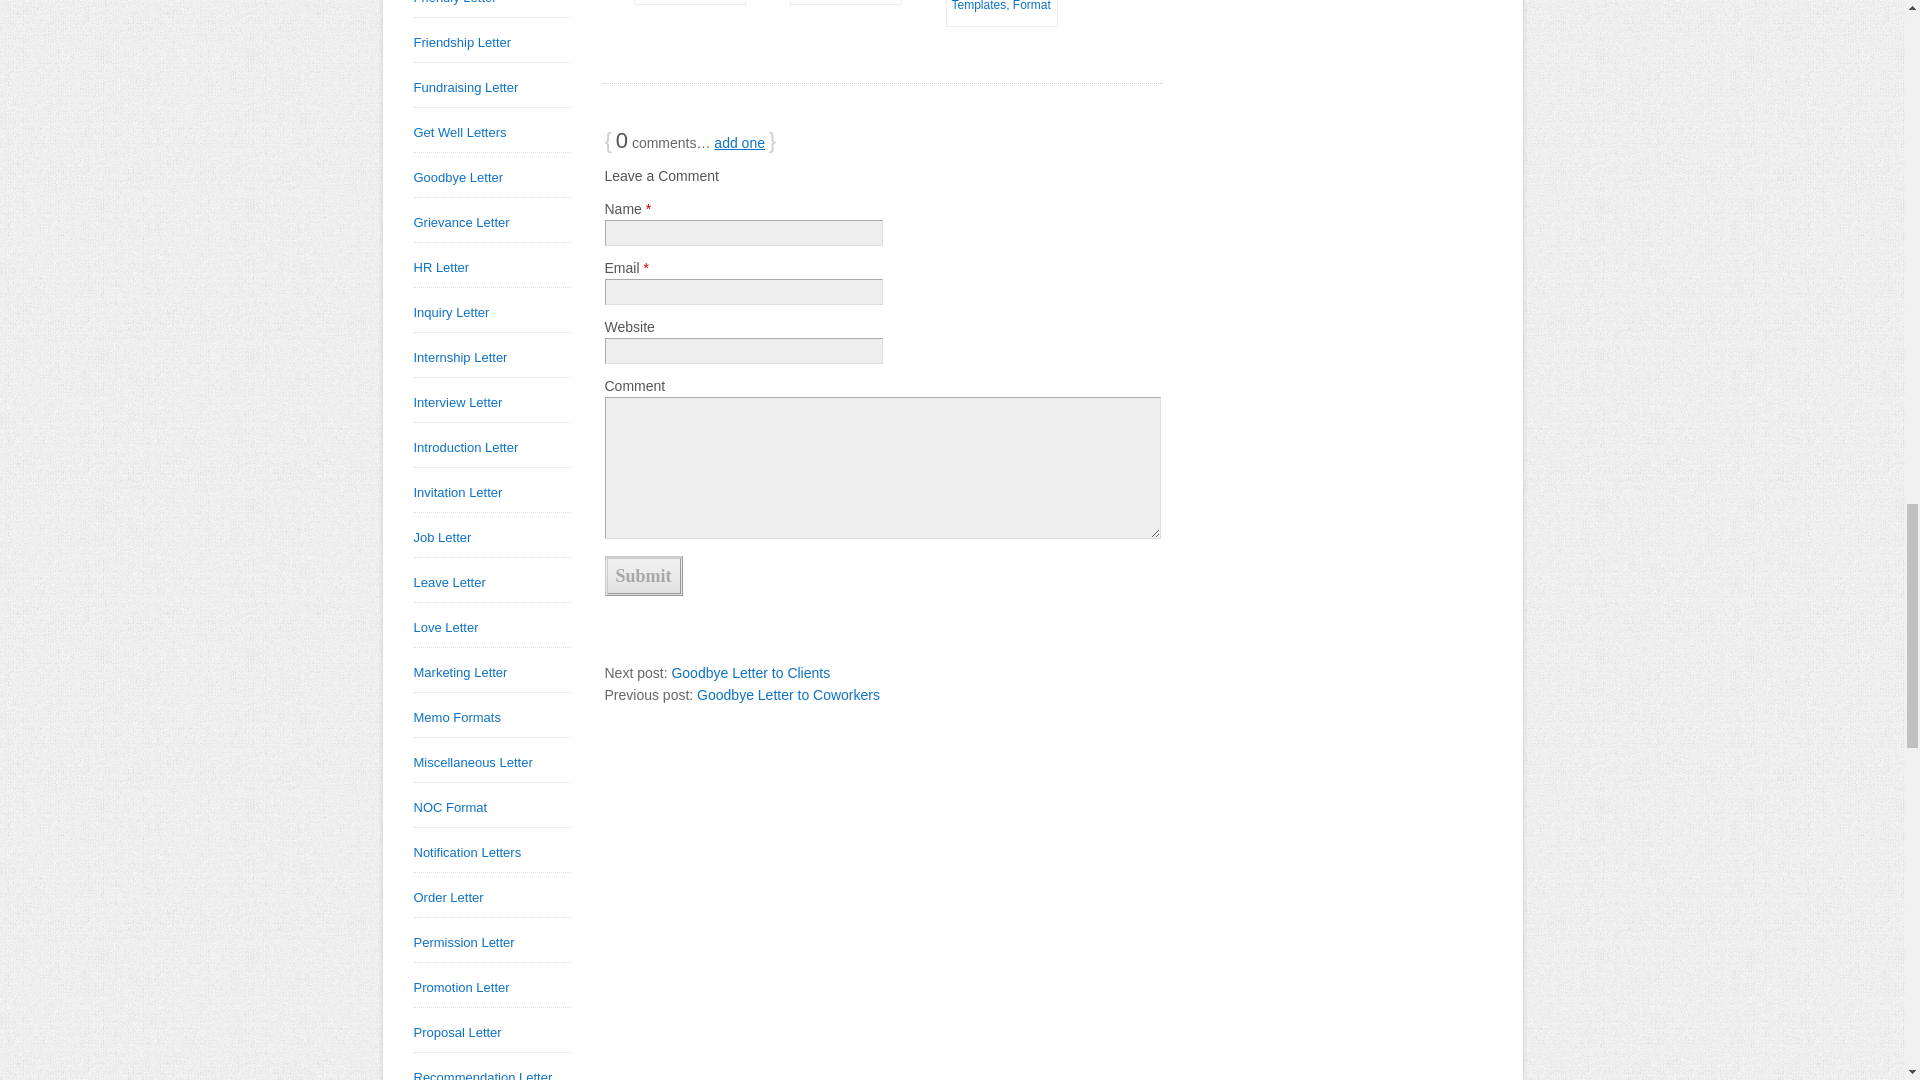  I want to click on Sample Employment Certificate Templates, Format, so click(998, 8).